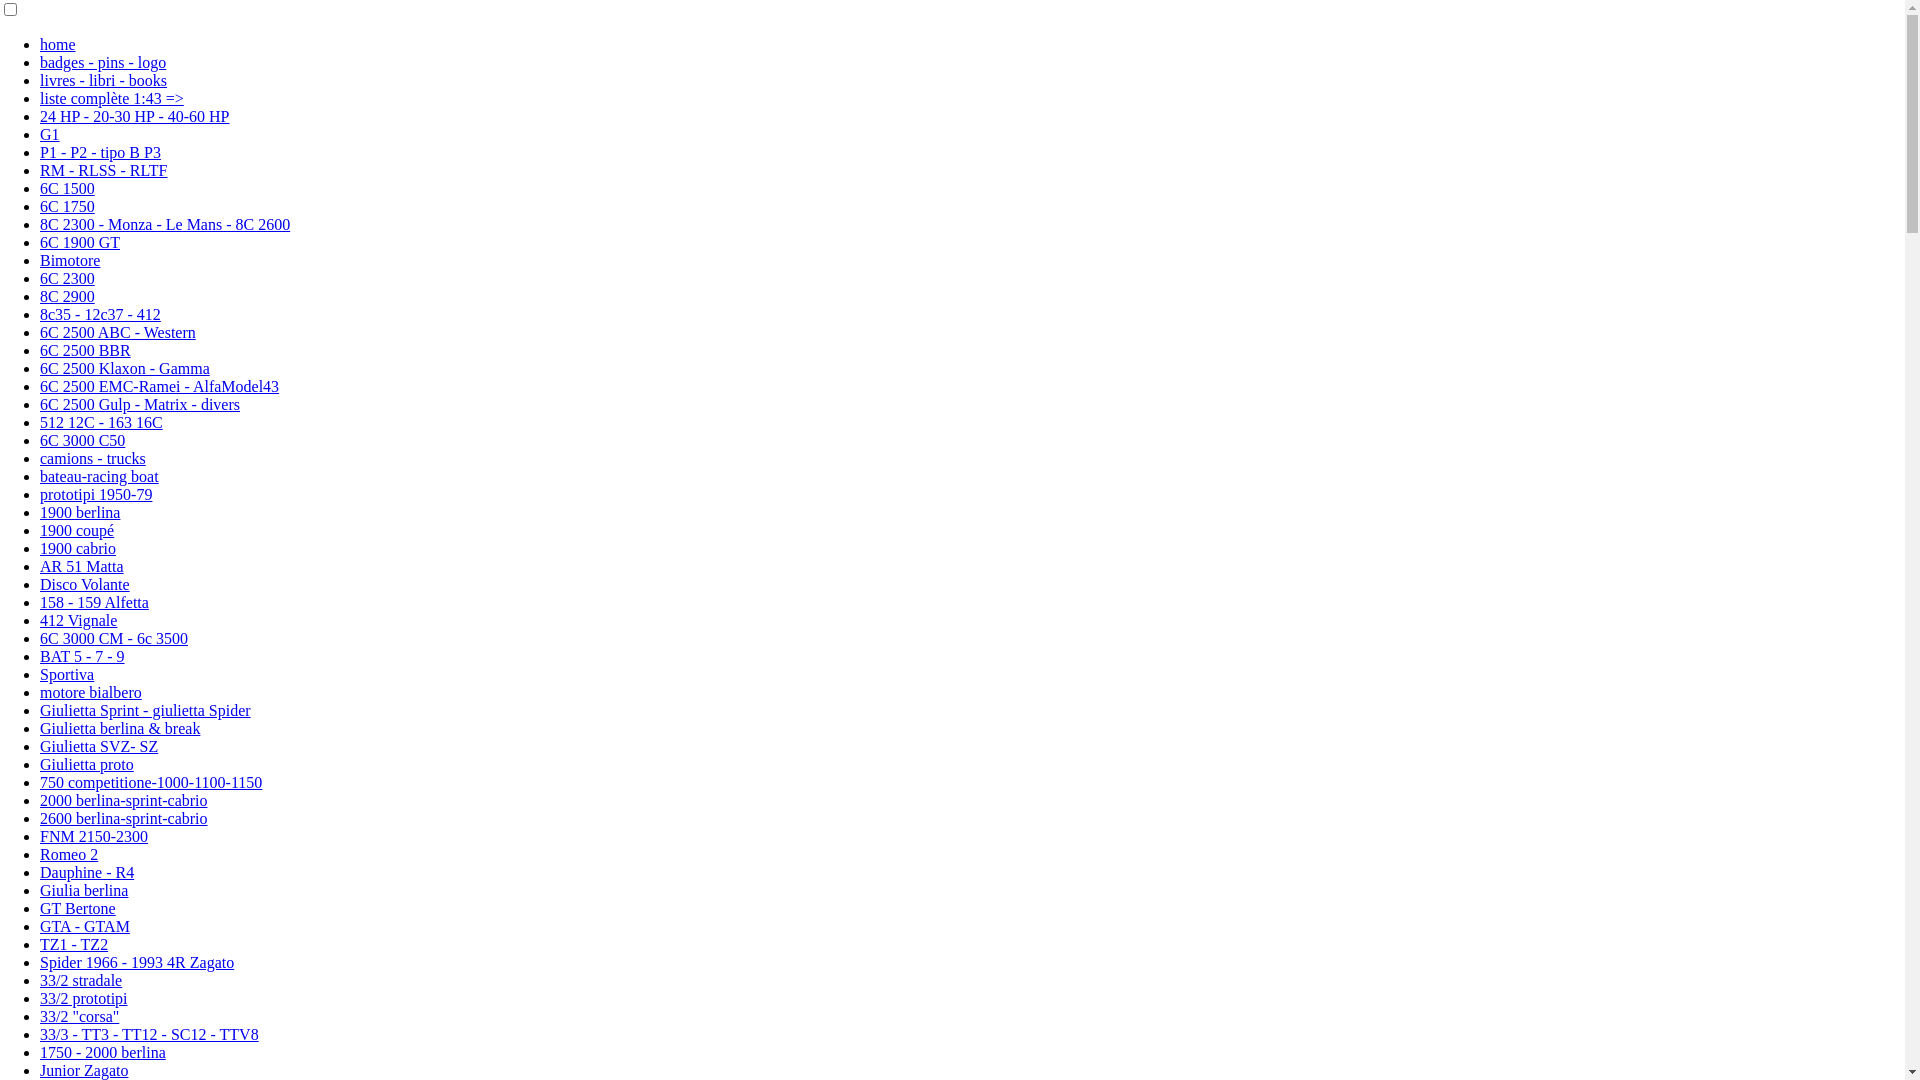 This screenshot has height=1080, width=1920. I want to click on 6C 3000 C50, so click(82, 440).